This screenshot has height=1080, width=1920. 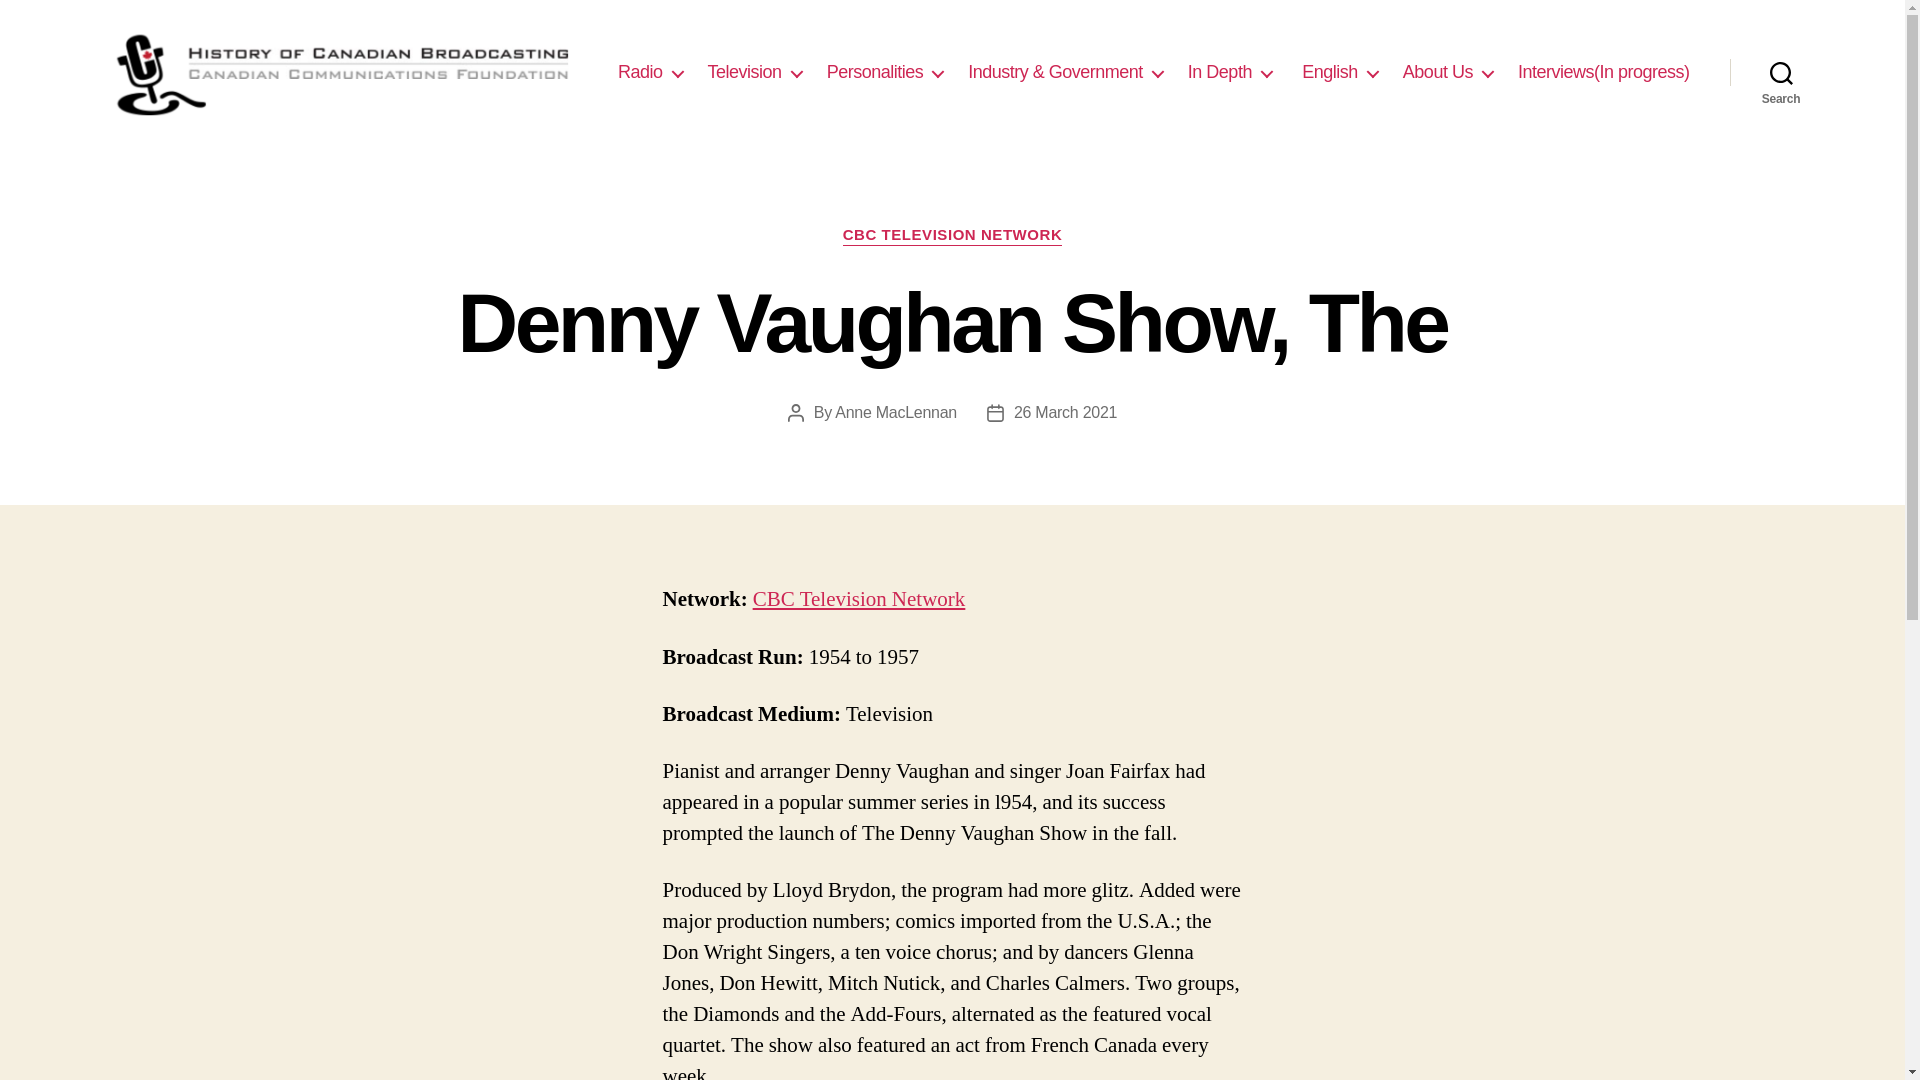 I want to click on In Depth, so click(x=1230, y=72).